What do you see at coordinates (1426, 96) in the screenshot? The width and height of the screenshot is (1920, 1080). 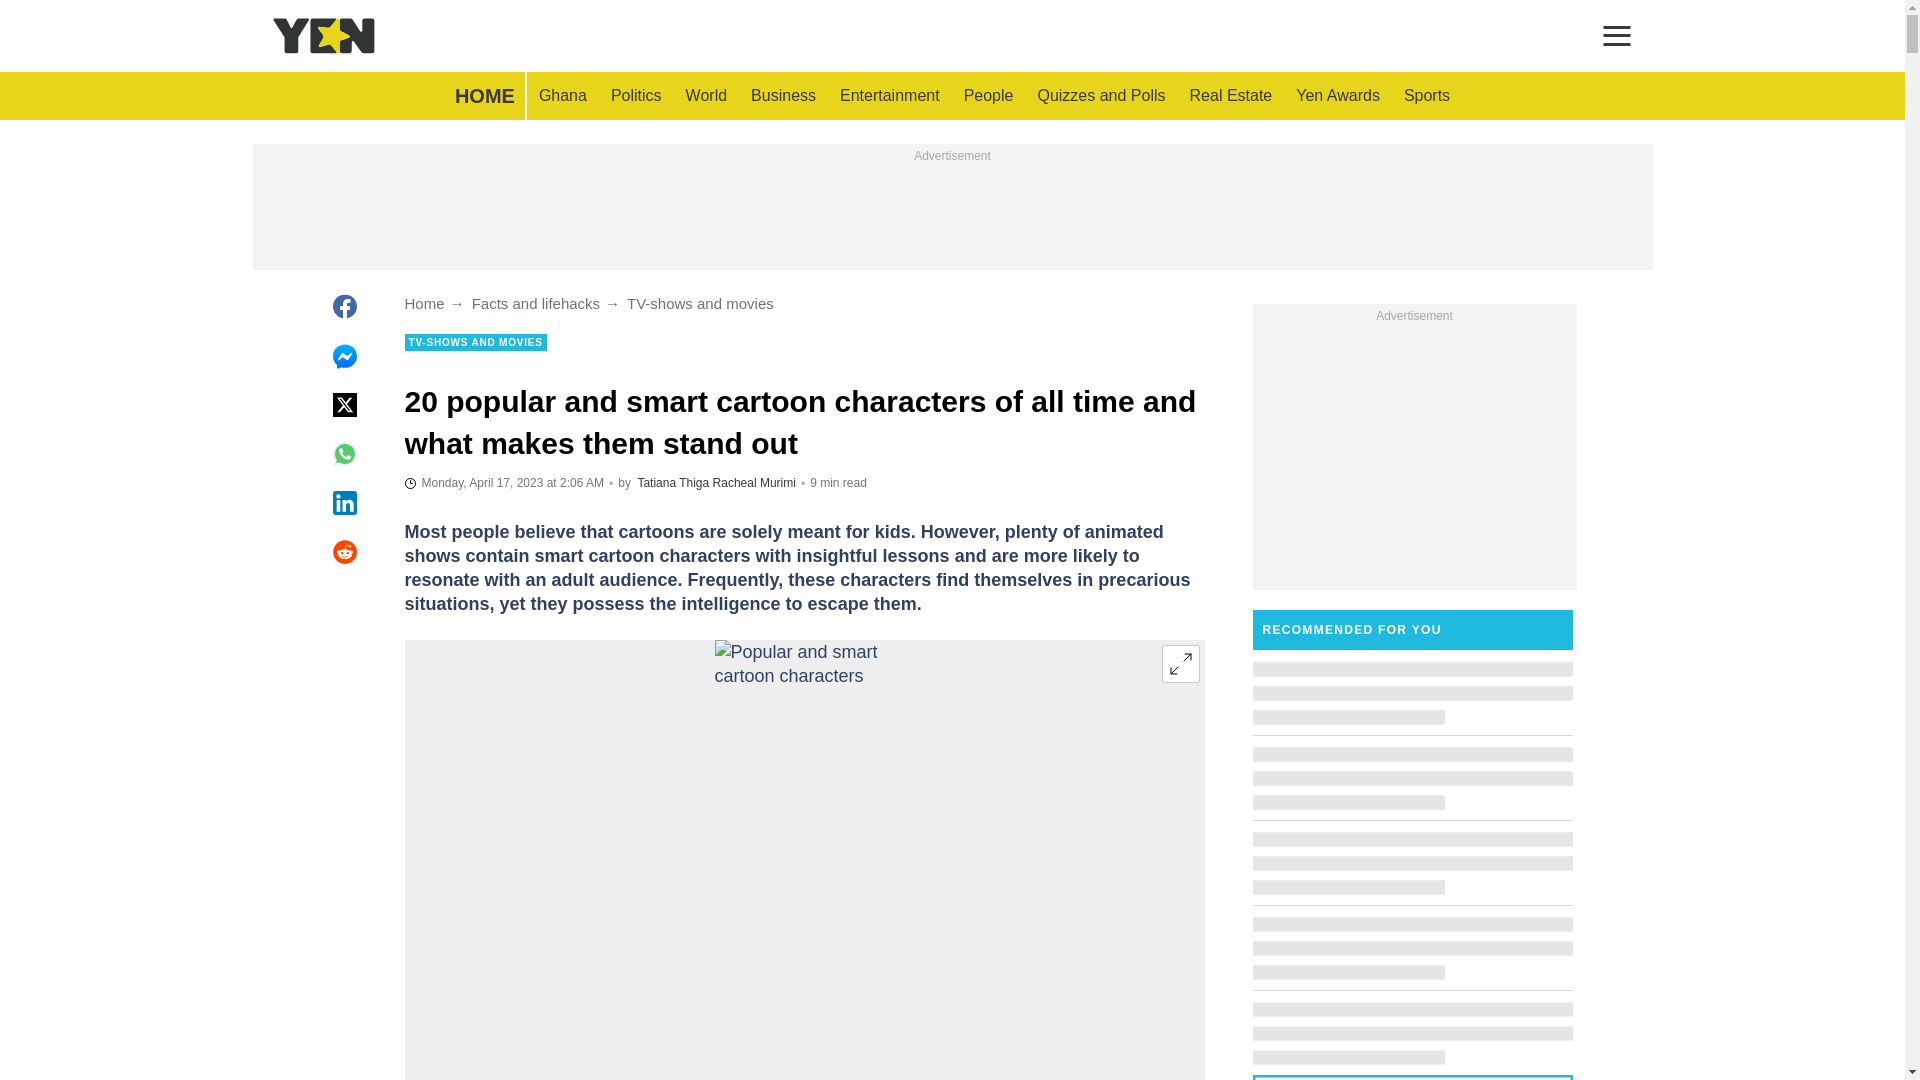 I see `Sports` at bounding box center [1426, 96].